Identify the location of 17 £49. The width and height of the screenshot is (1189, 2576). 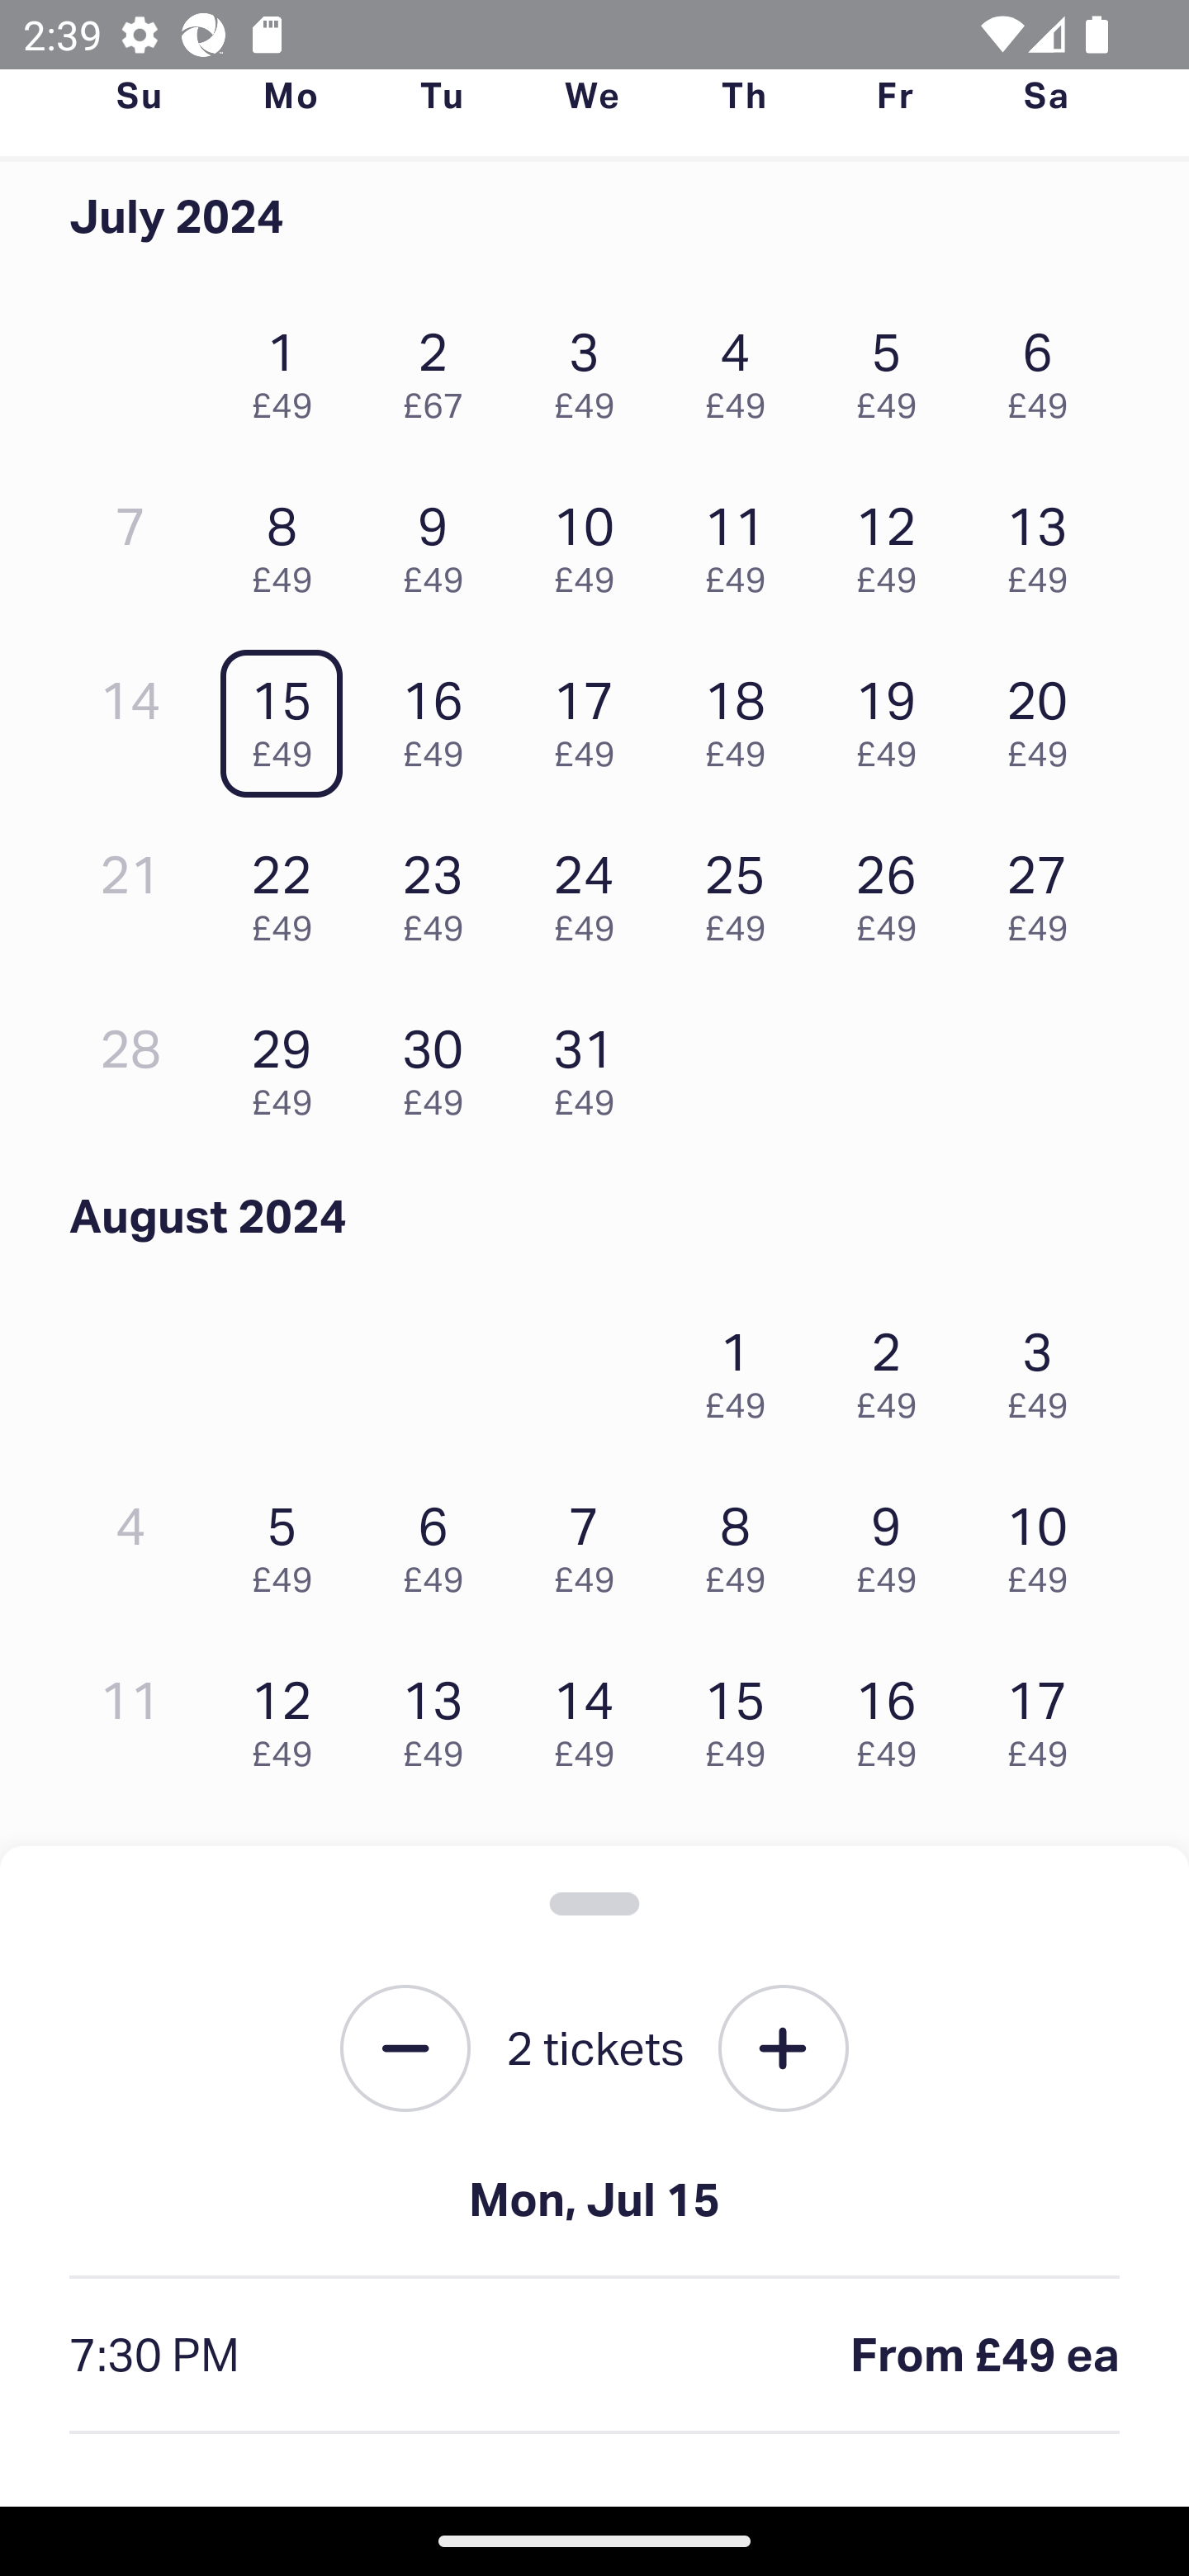
(593, 716).